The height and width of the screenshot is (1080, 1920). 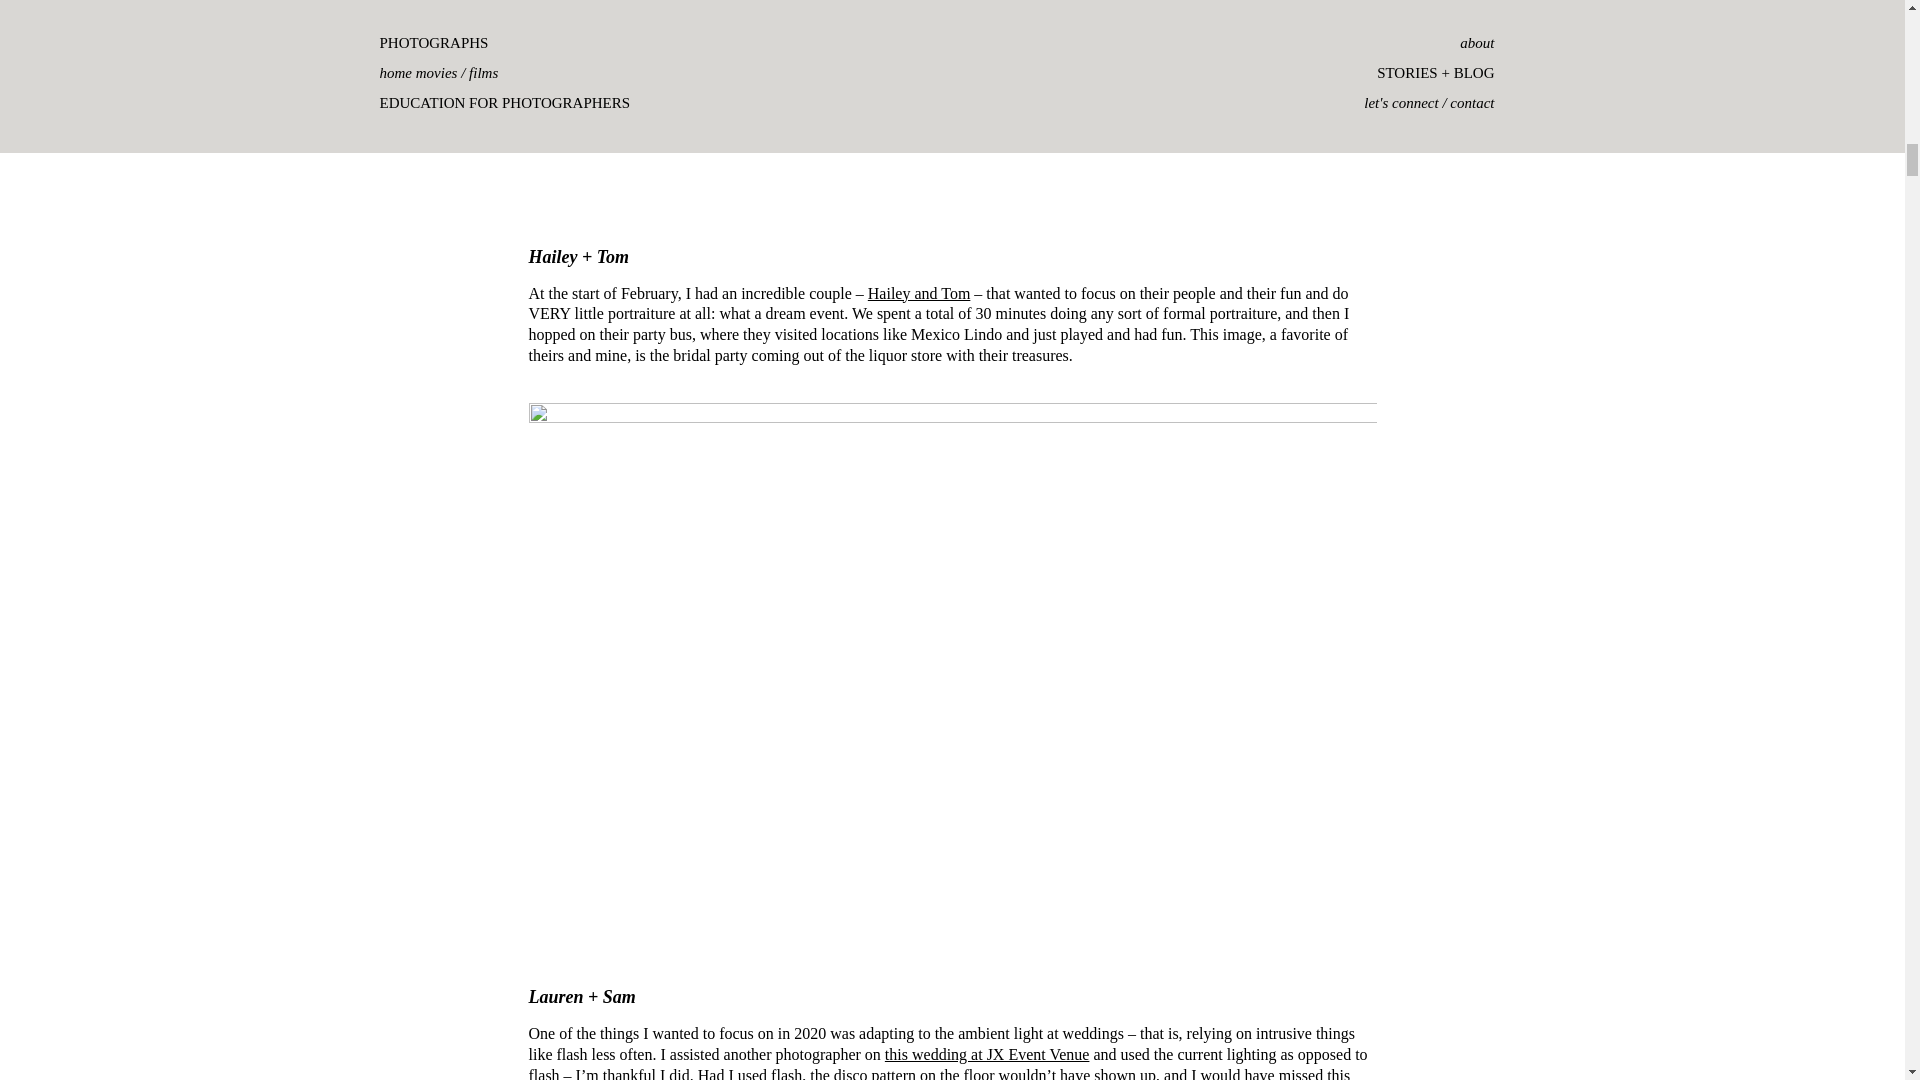 What do you see at coordinates (988, 1054) in the screenshot?
I see `this wedding at JX Event Venue` at bounding box center [988, 1054].